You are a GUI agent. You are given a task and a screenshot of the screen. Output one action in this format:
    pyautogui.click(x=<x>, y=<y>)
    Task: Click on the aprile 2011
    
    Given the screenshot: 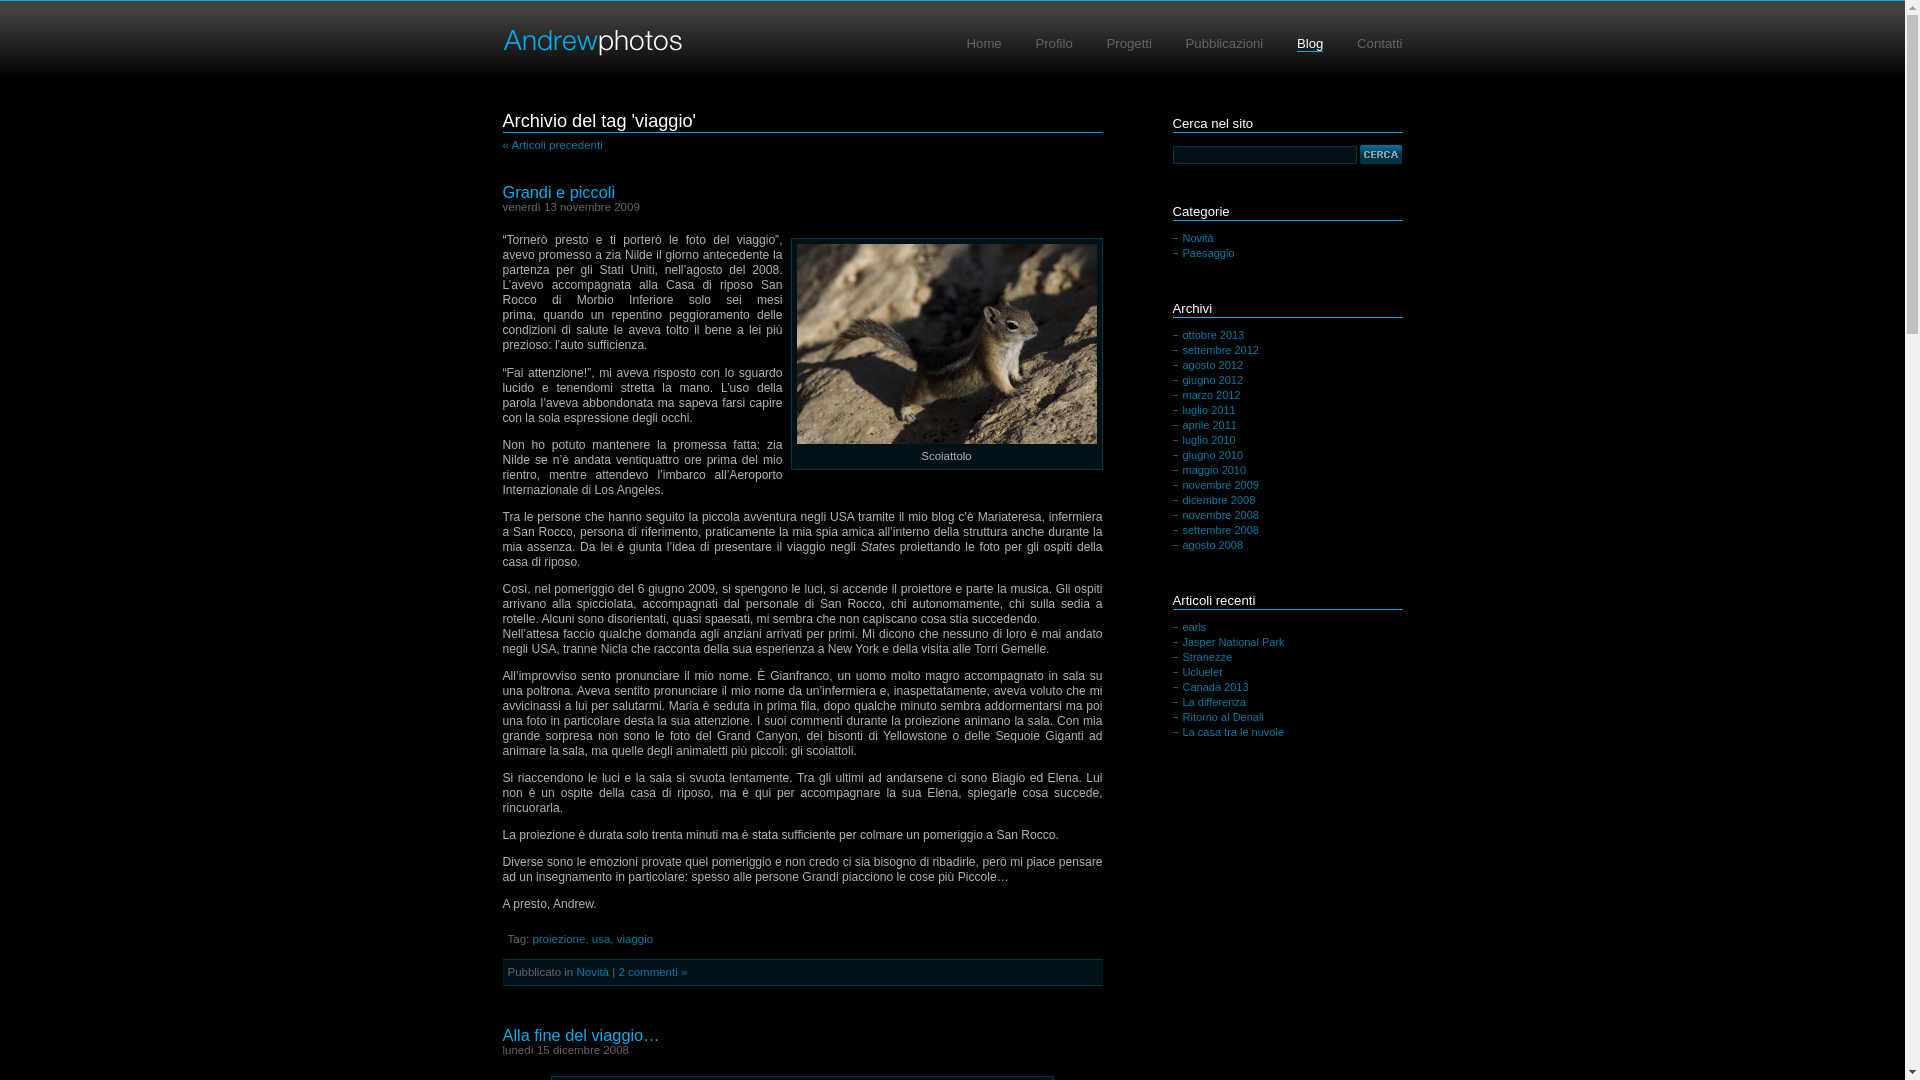 What is the action you would take?
    pyautogui.click(x=1209, y=425)
    